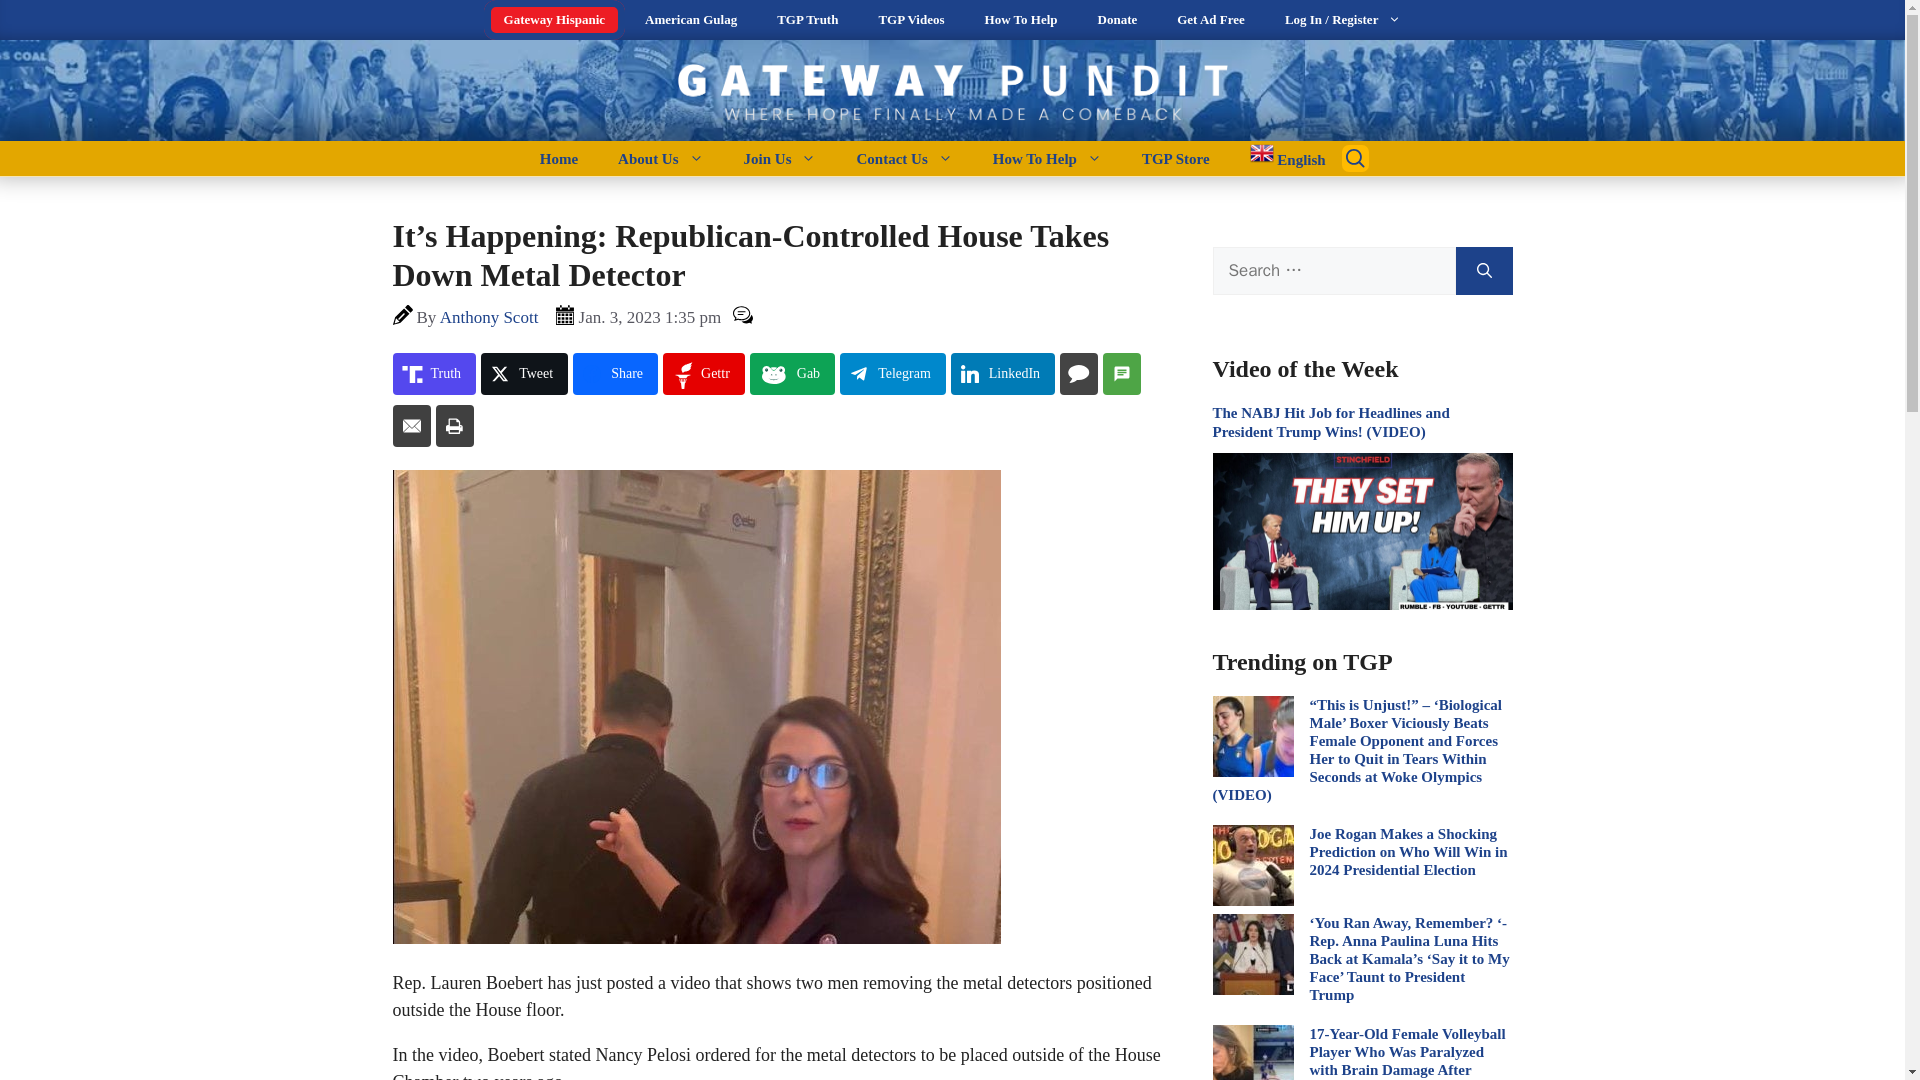  Describe the element at coordinates (780, 158) in the screenshot. I see `Join Us` at that location.